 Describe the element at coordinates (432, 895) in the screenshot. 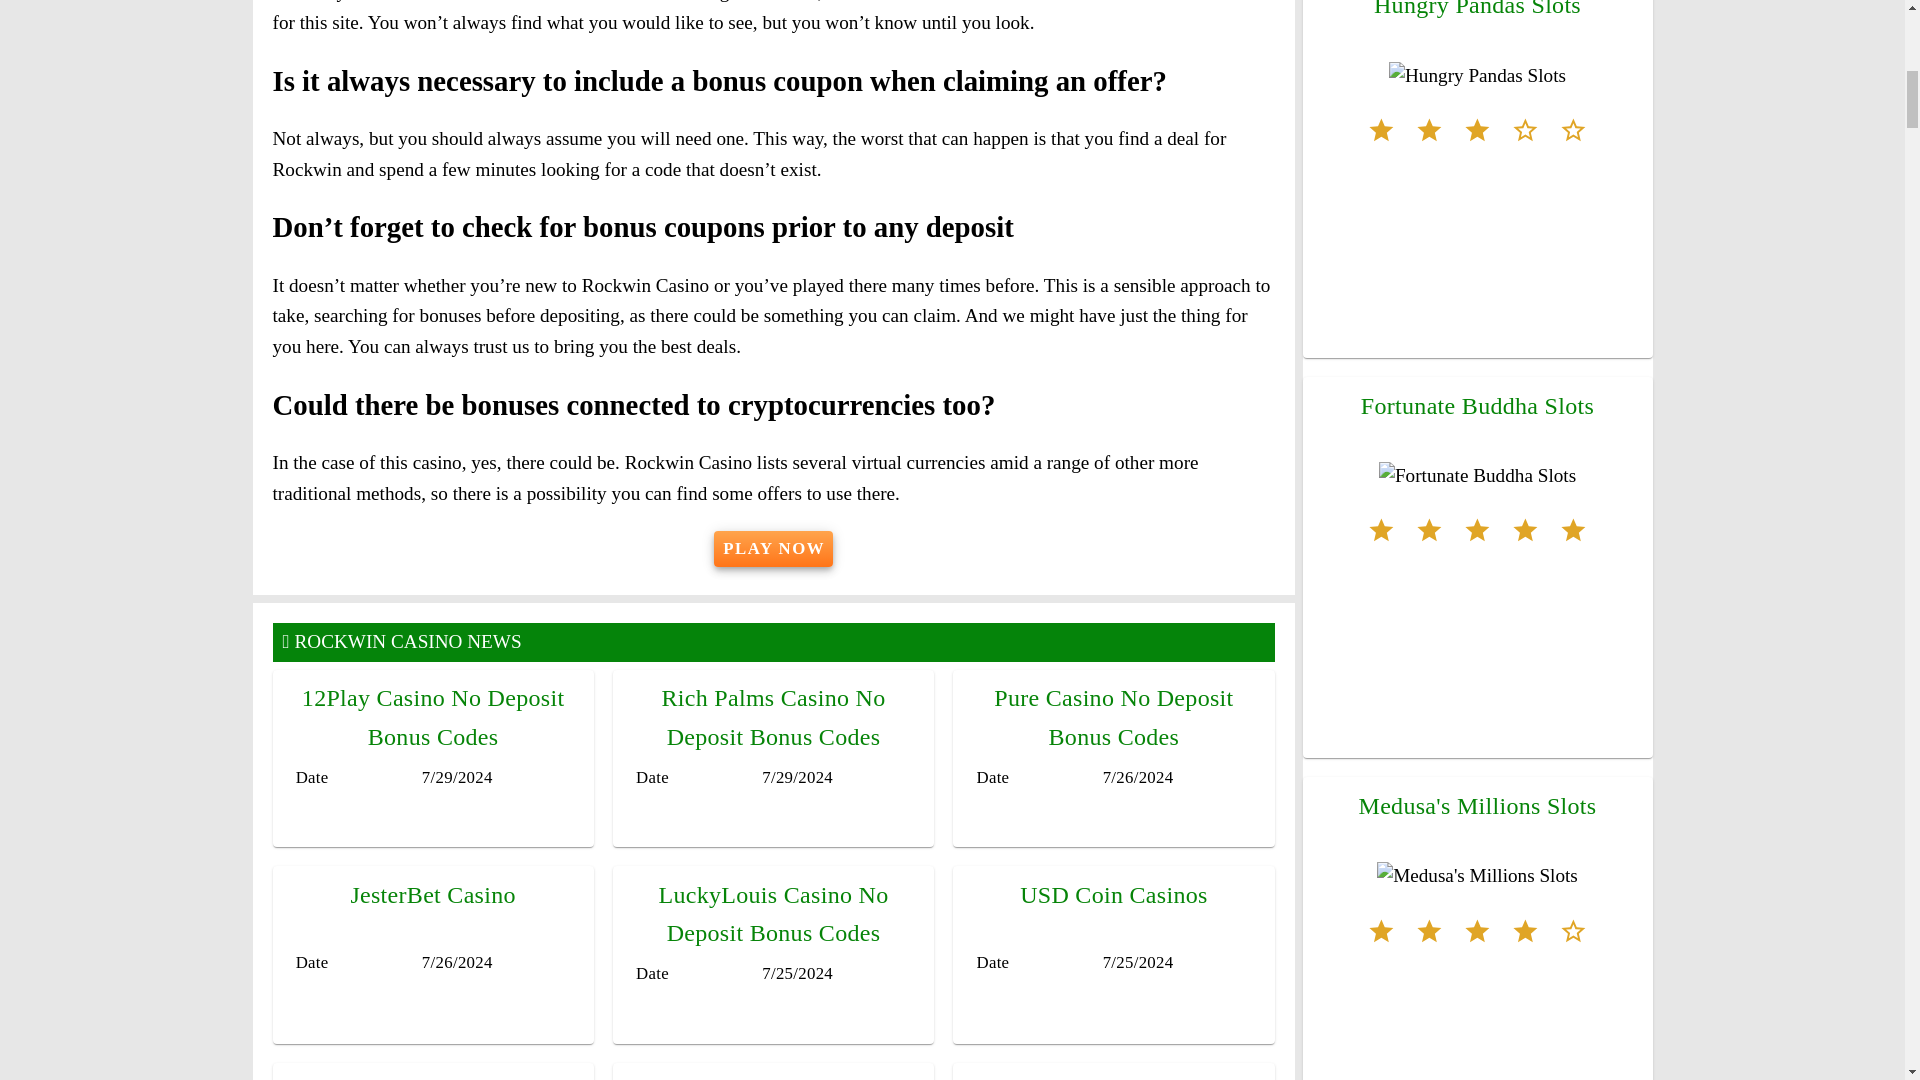

I see `JesterBet Casino` at that location.